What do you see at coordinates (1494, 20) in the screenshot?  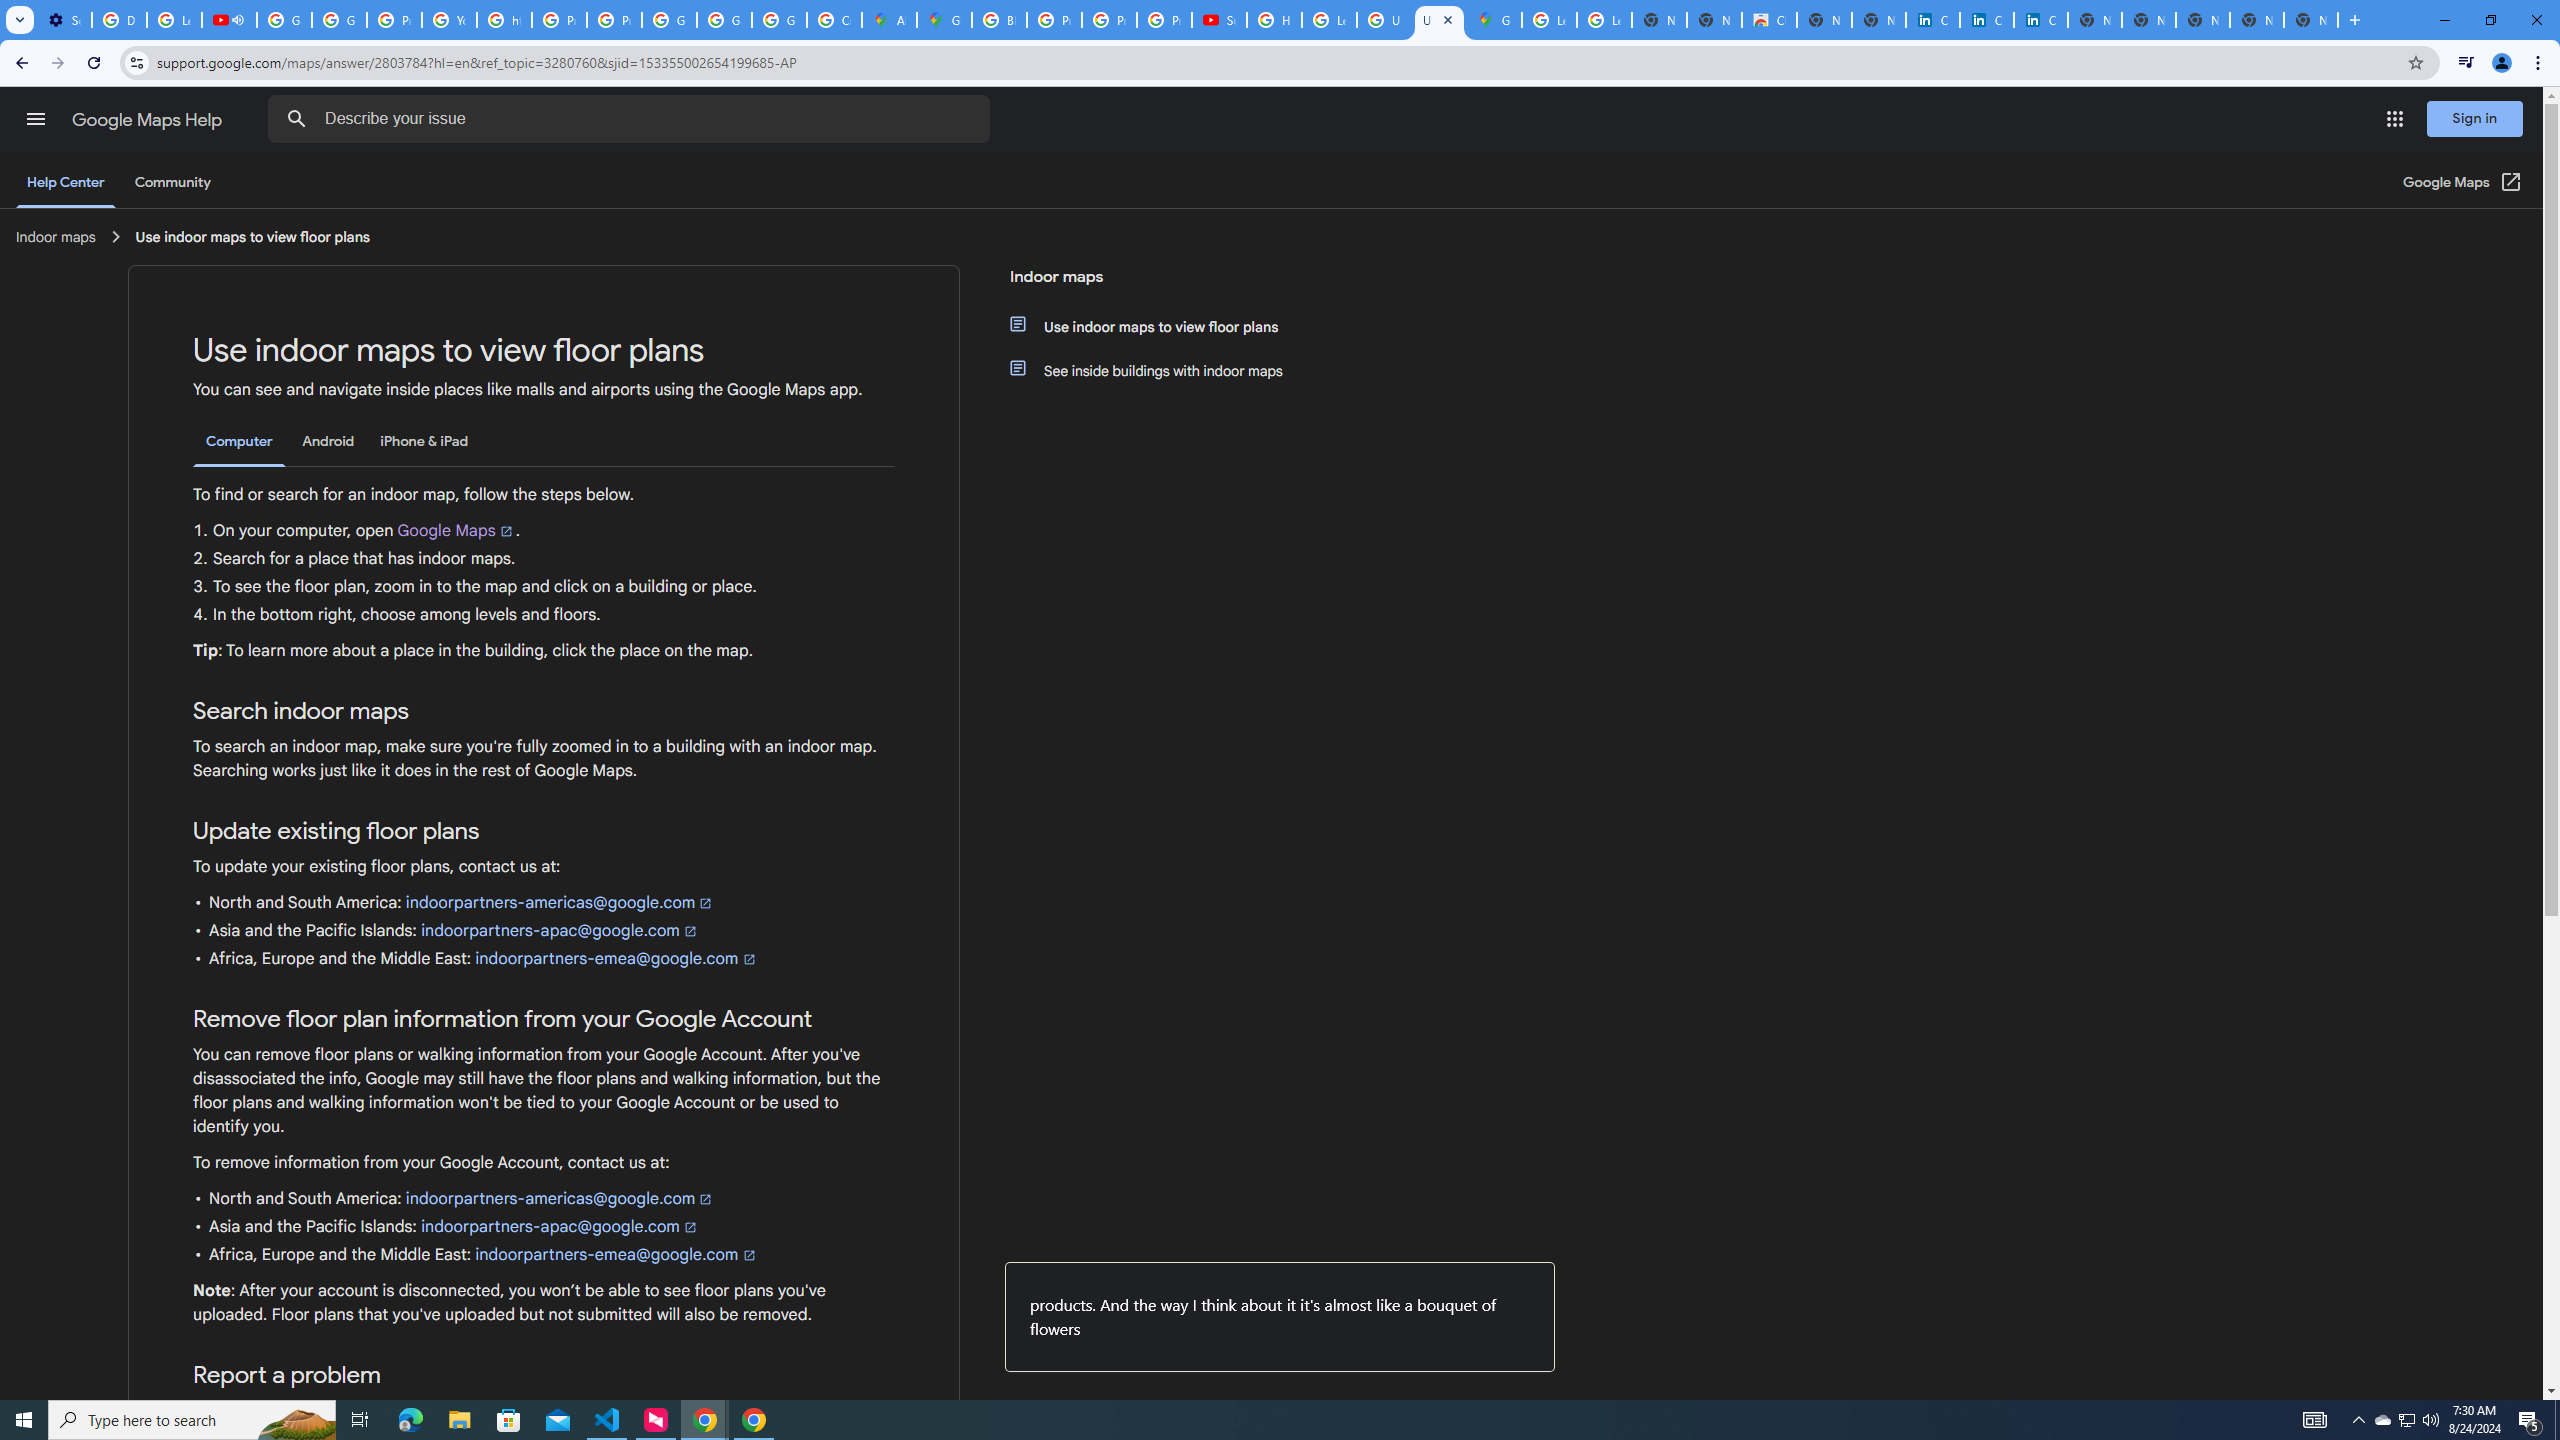 I see `Google Maps` at bounding box center [1494, 20].